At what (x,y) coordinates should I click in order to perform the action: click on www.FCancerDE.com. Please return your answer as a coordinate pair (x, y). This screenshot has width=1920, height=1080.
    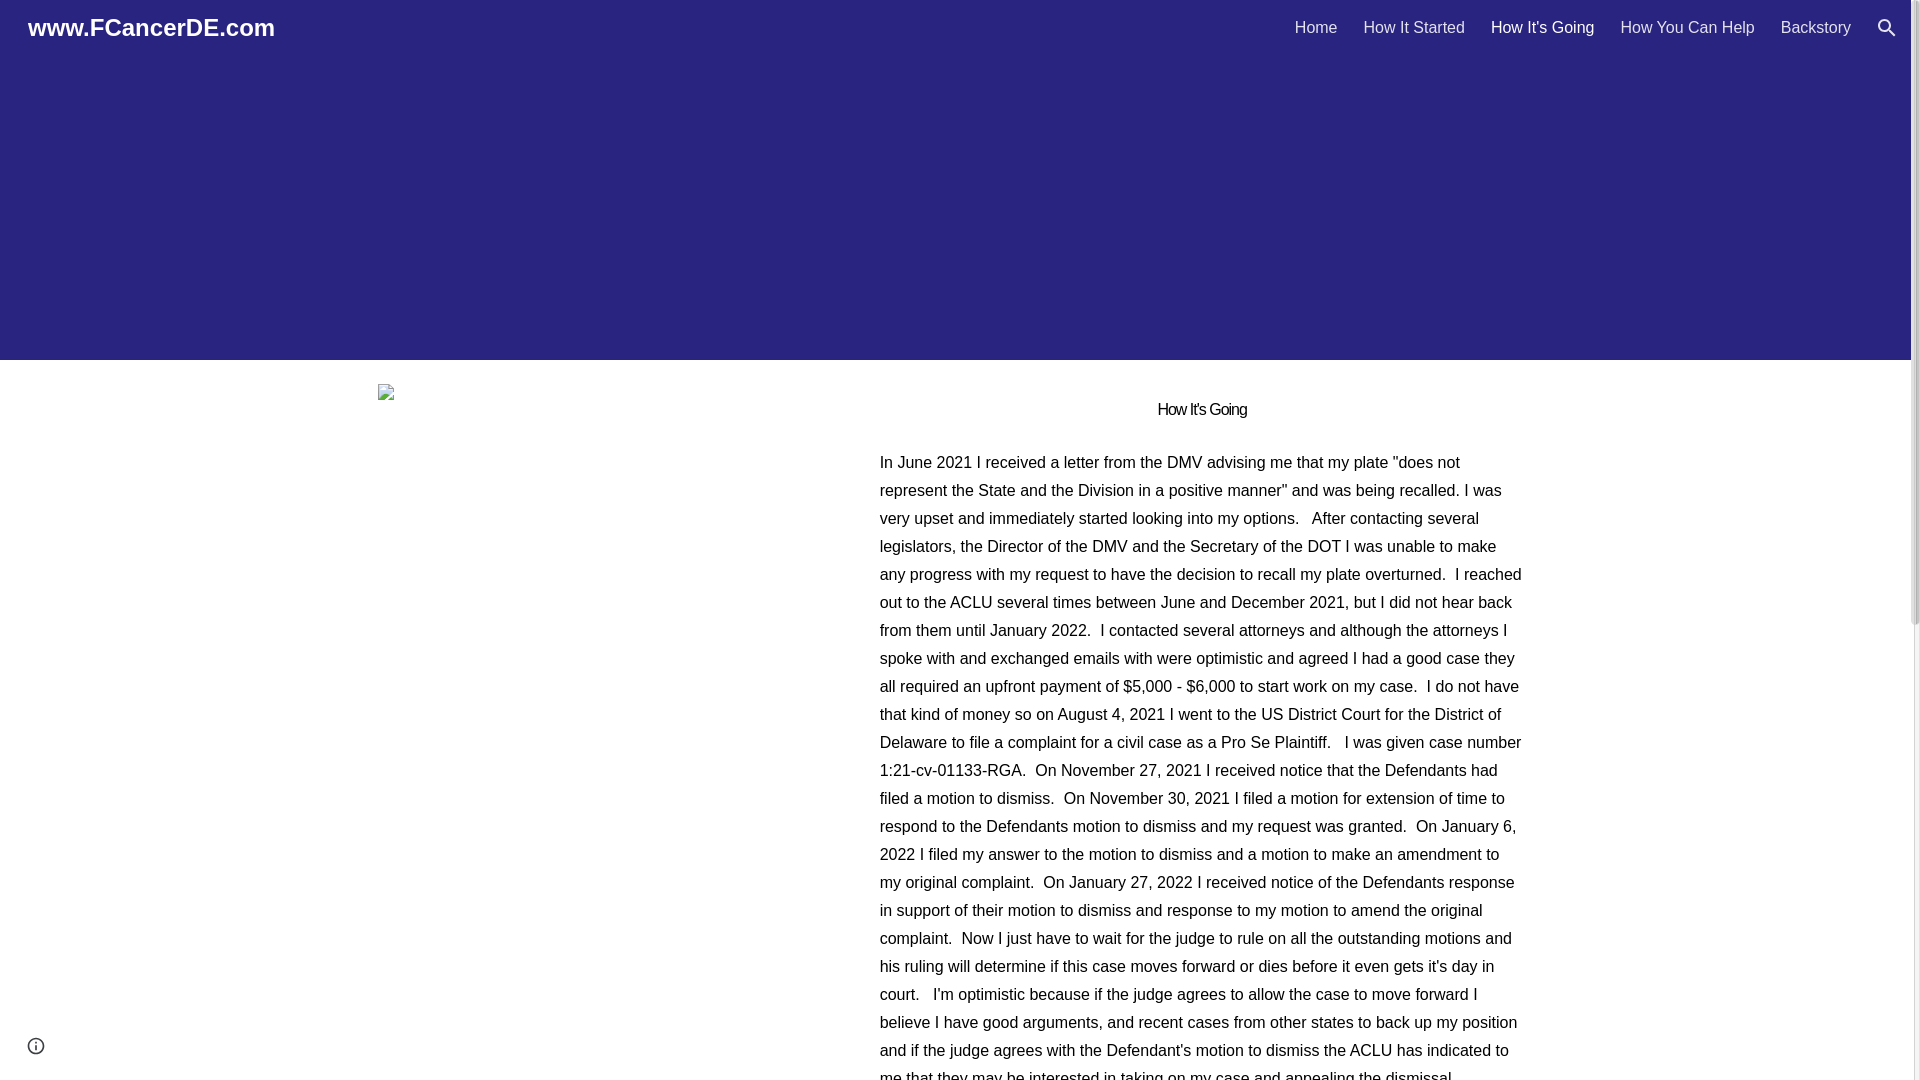
    Looking at the image, I should click on (150, 24).